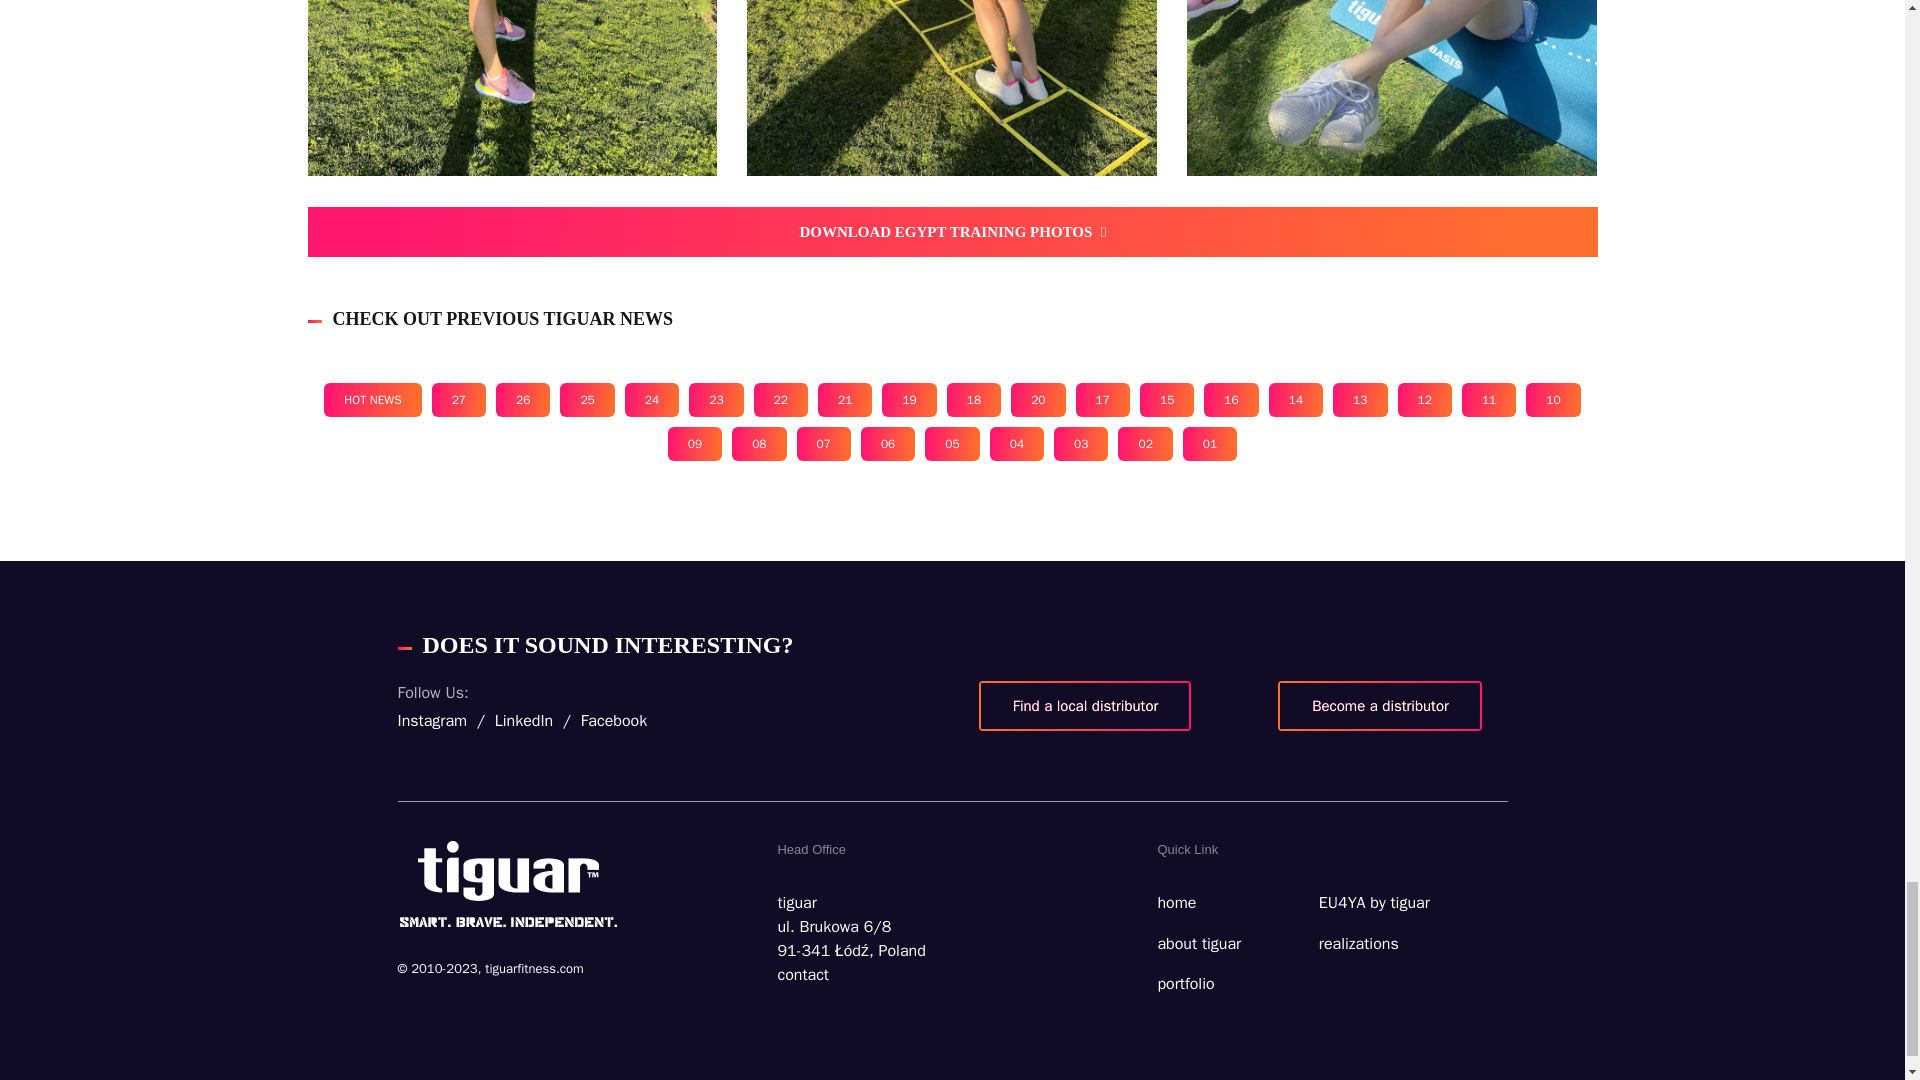 The image size is (1920, 1080). What do you see at coordinates (1167, 400) in the screenshot?
I see `15` at bounding box center [1167, 400].